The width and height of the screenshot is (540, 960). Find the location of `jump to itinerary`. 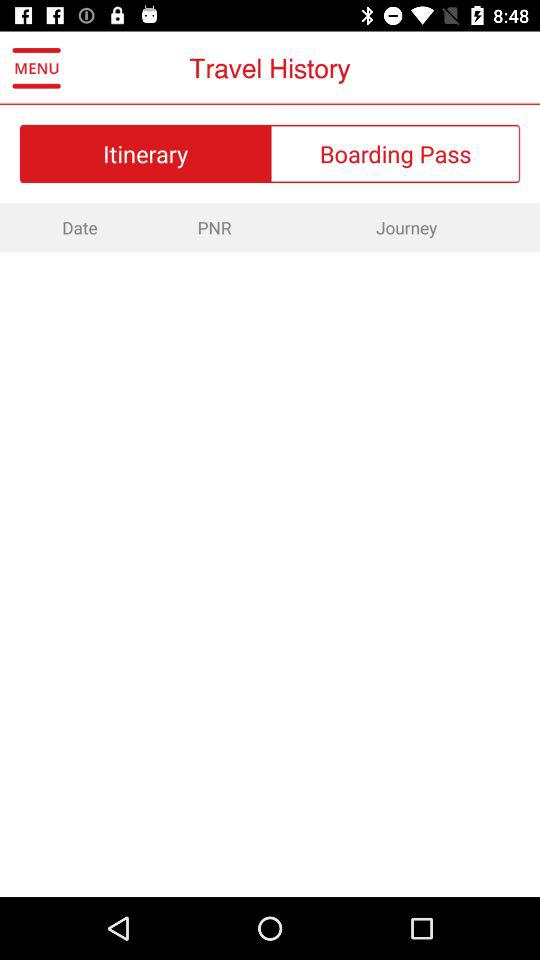

jump to itinerary is located at coordinates (145, 153).